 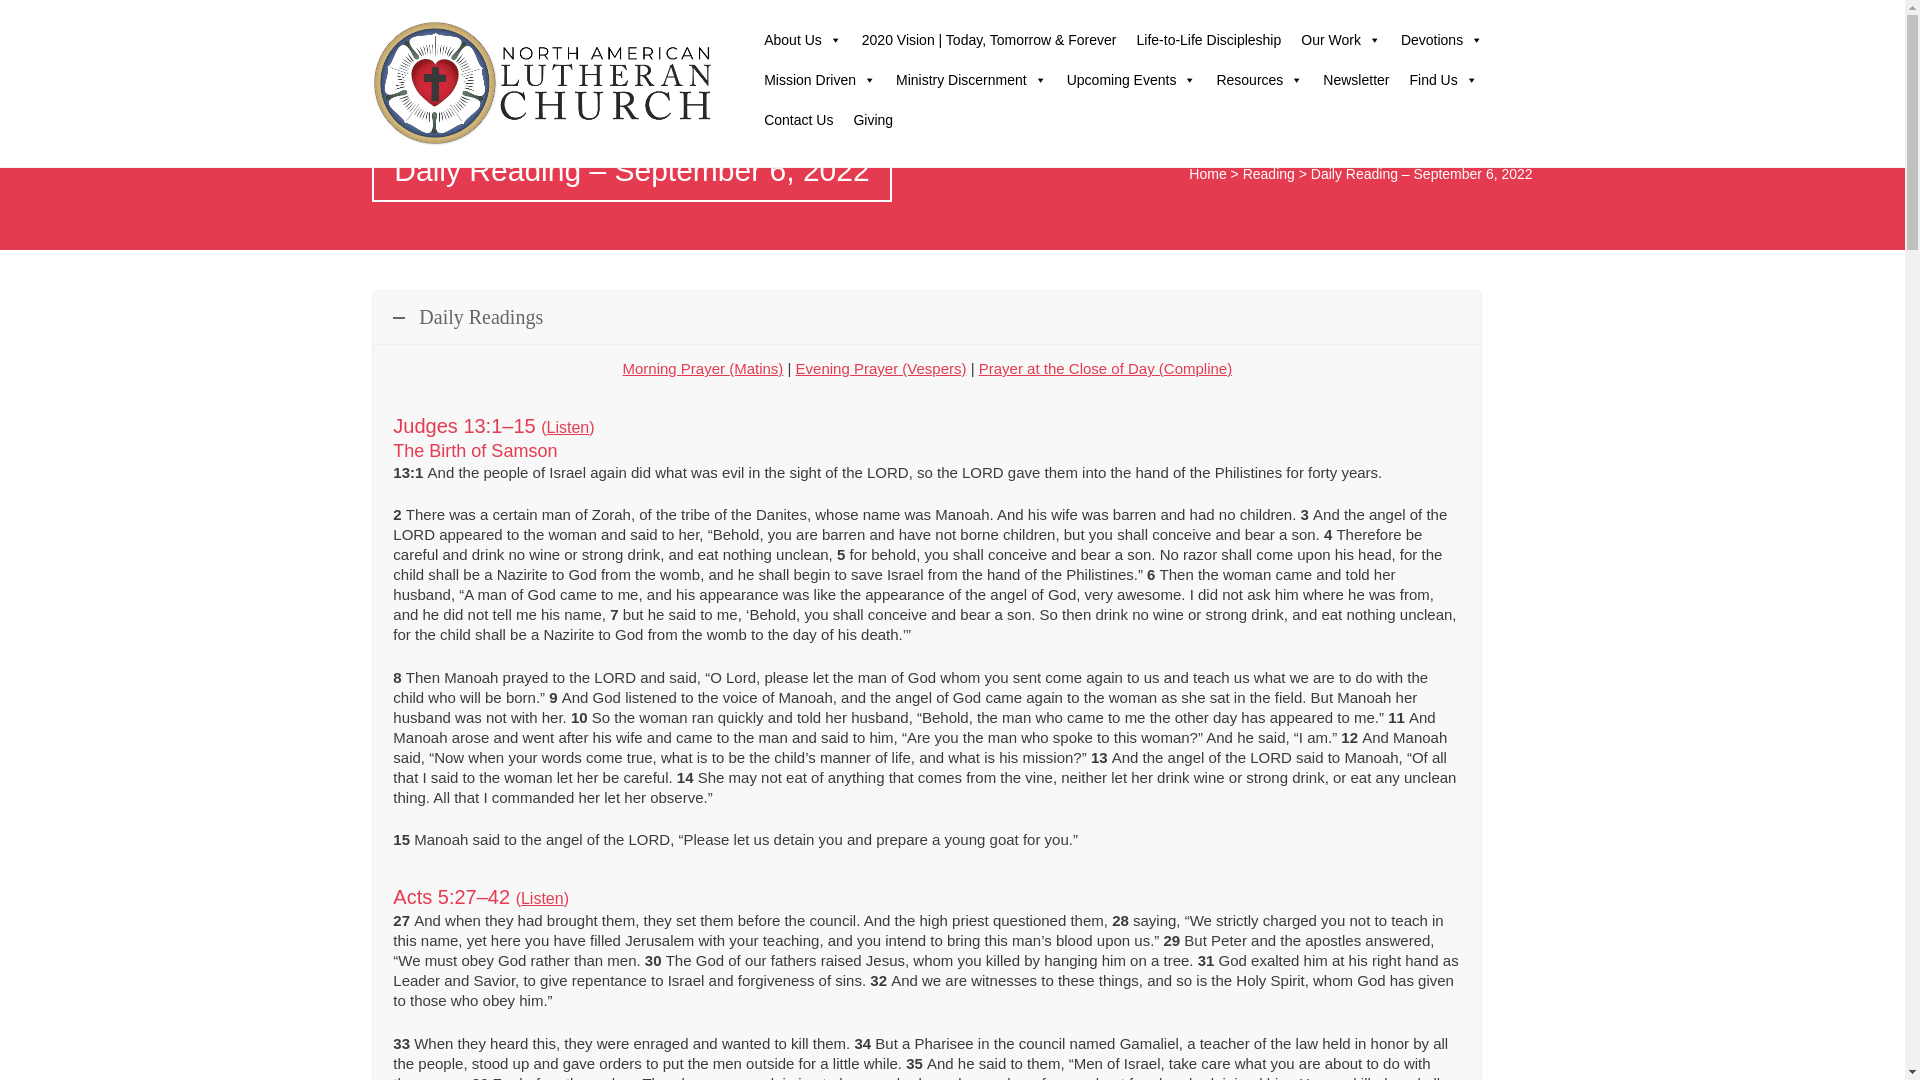 What do you see at coordinates (803, 40) in the screenshot?
I see `About Us` at bounding box center [803, 40].